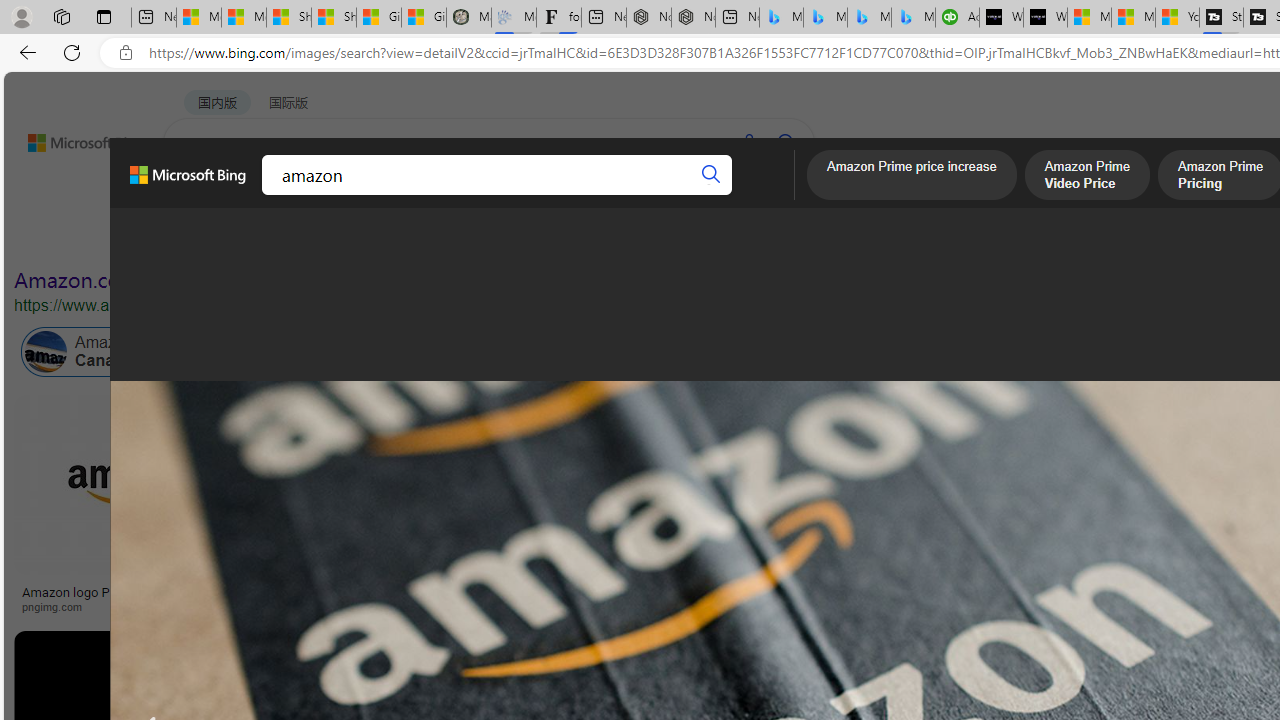 Image resolution: width=1280 pixels, height=720 pixels. Describe the element at coordinates (982, 485) in the screenshot. I see `Image result for amazon` at that location.